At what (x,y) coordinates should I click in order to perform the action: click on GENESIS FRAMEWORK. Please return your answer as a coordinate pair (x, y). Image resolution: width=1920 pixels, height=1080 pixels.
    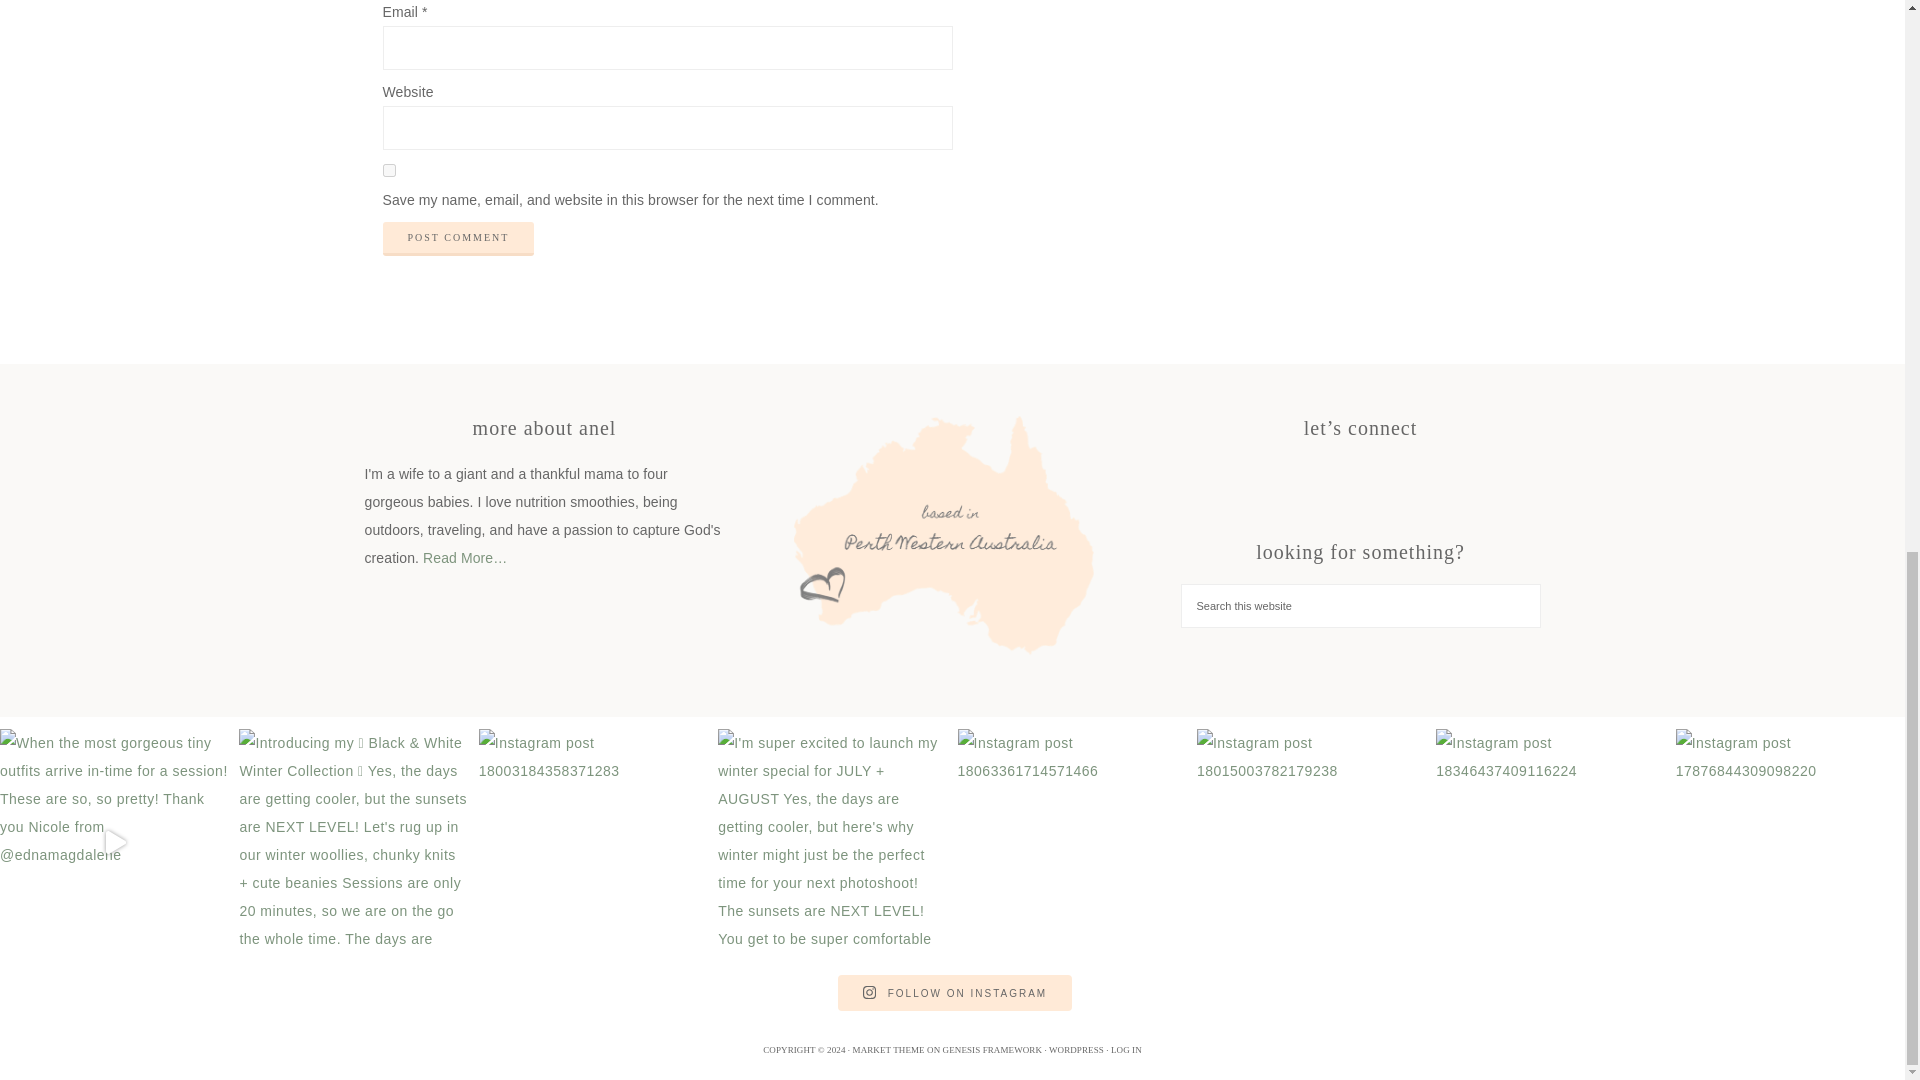
    Looking at the image, I should click on (992, 1050).